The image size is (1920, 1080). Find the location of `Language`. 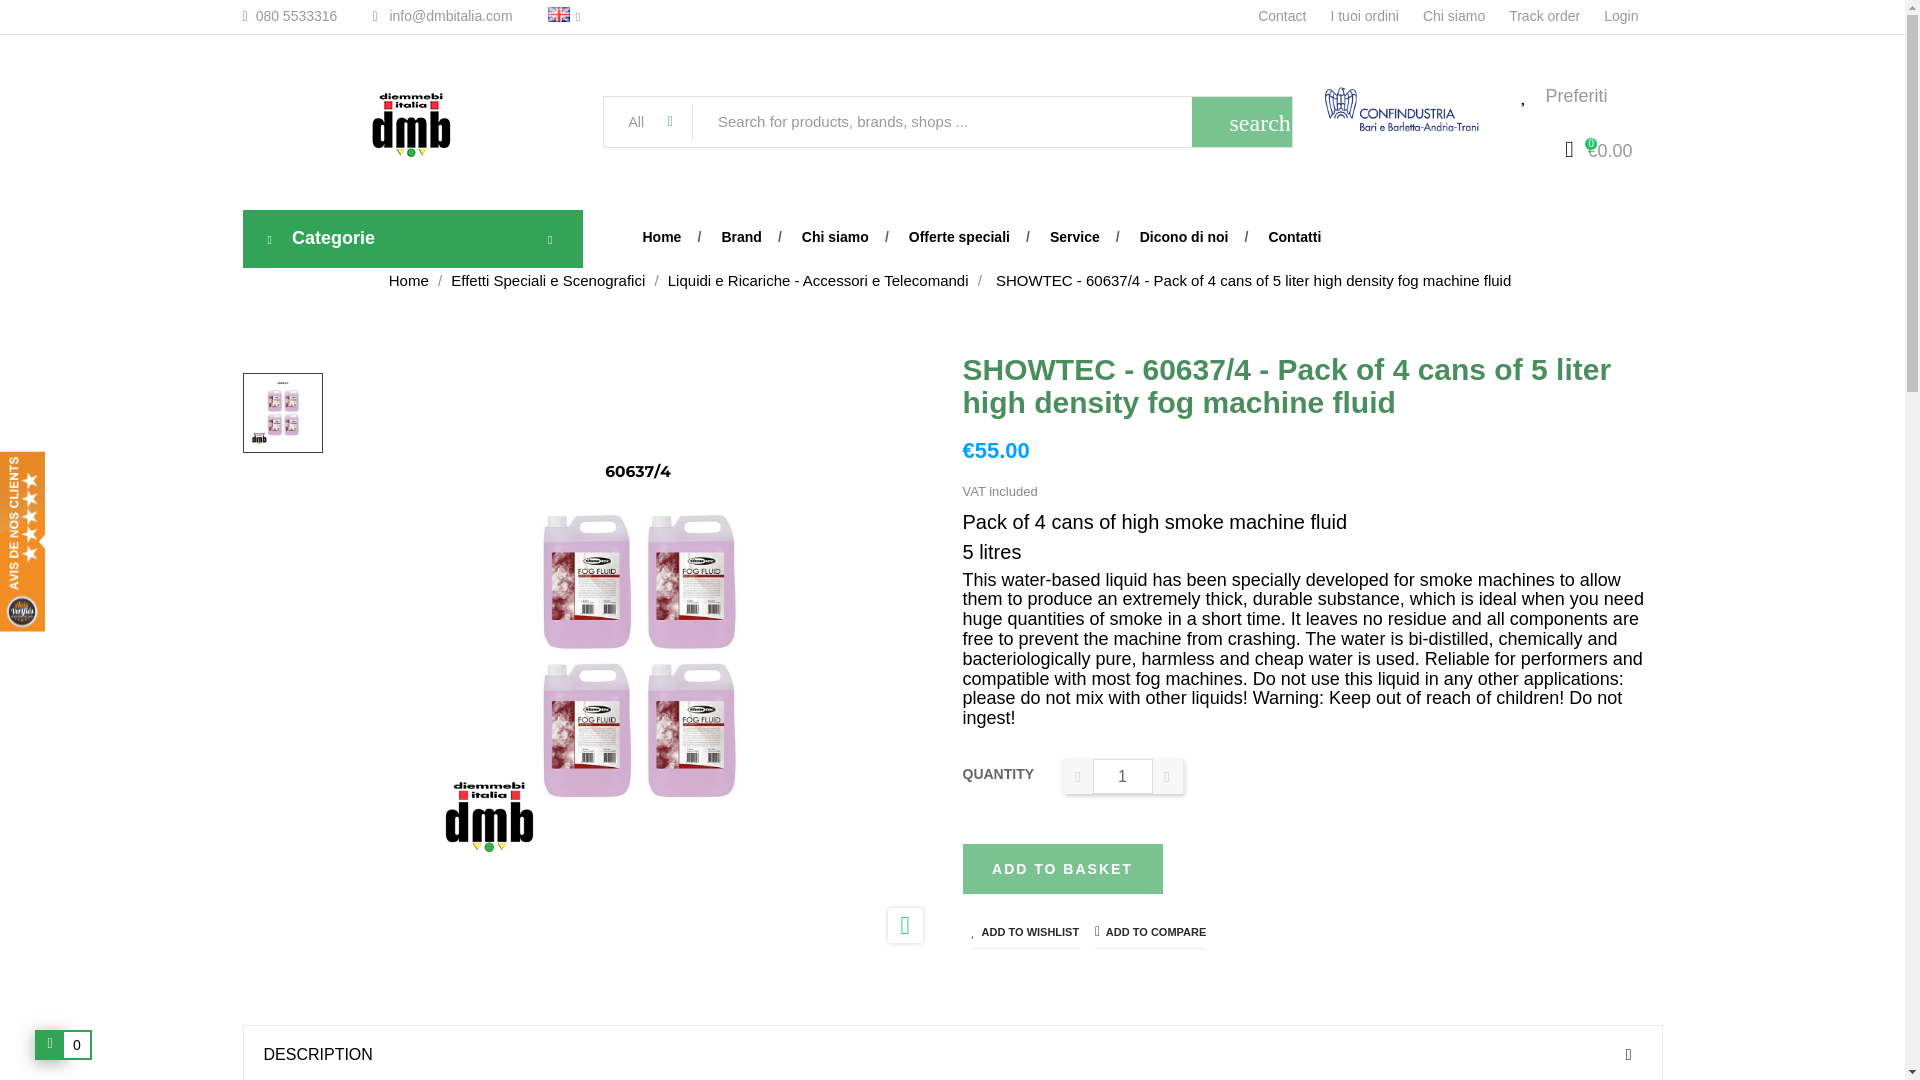

Language is located at coordinates (572, 18).